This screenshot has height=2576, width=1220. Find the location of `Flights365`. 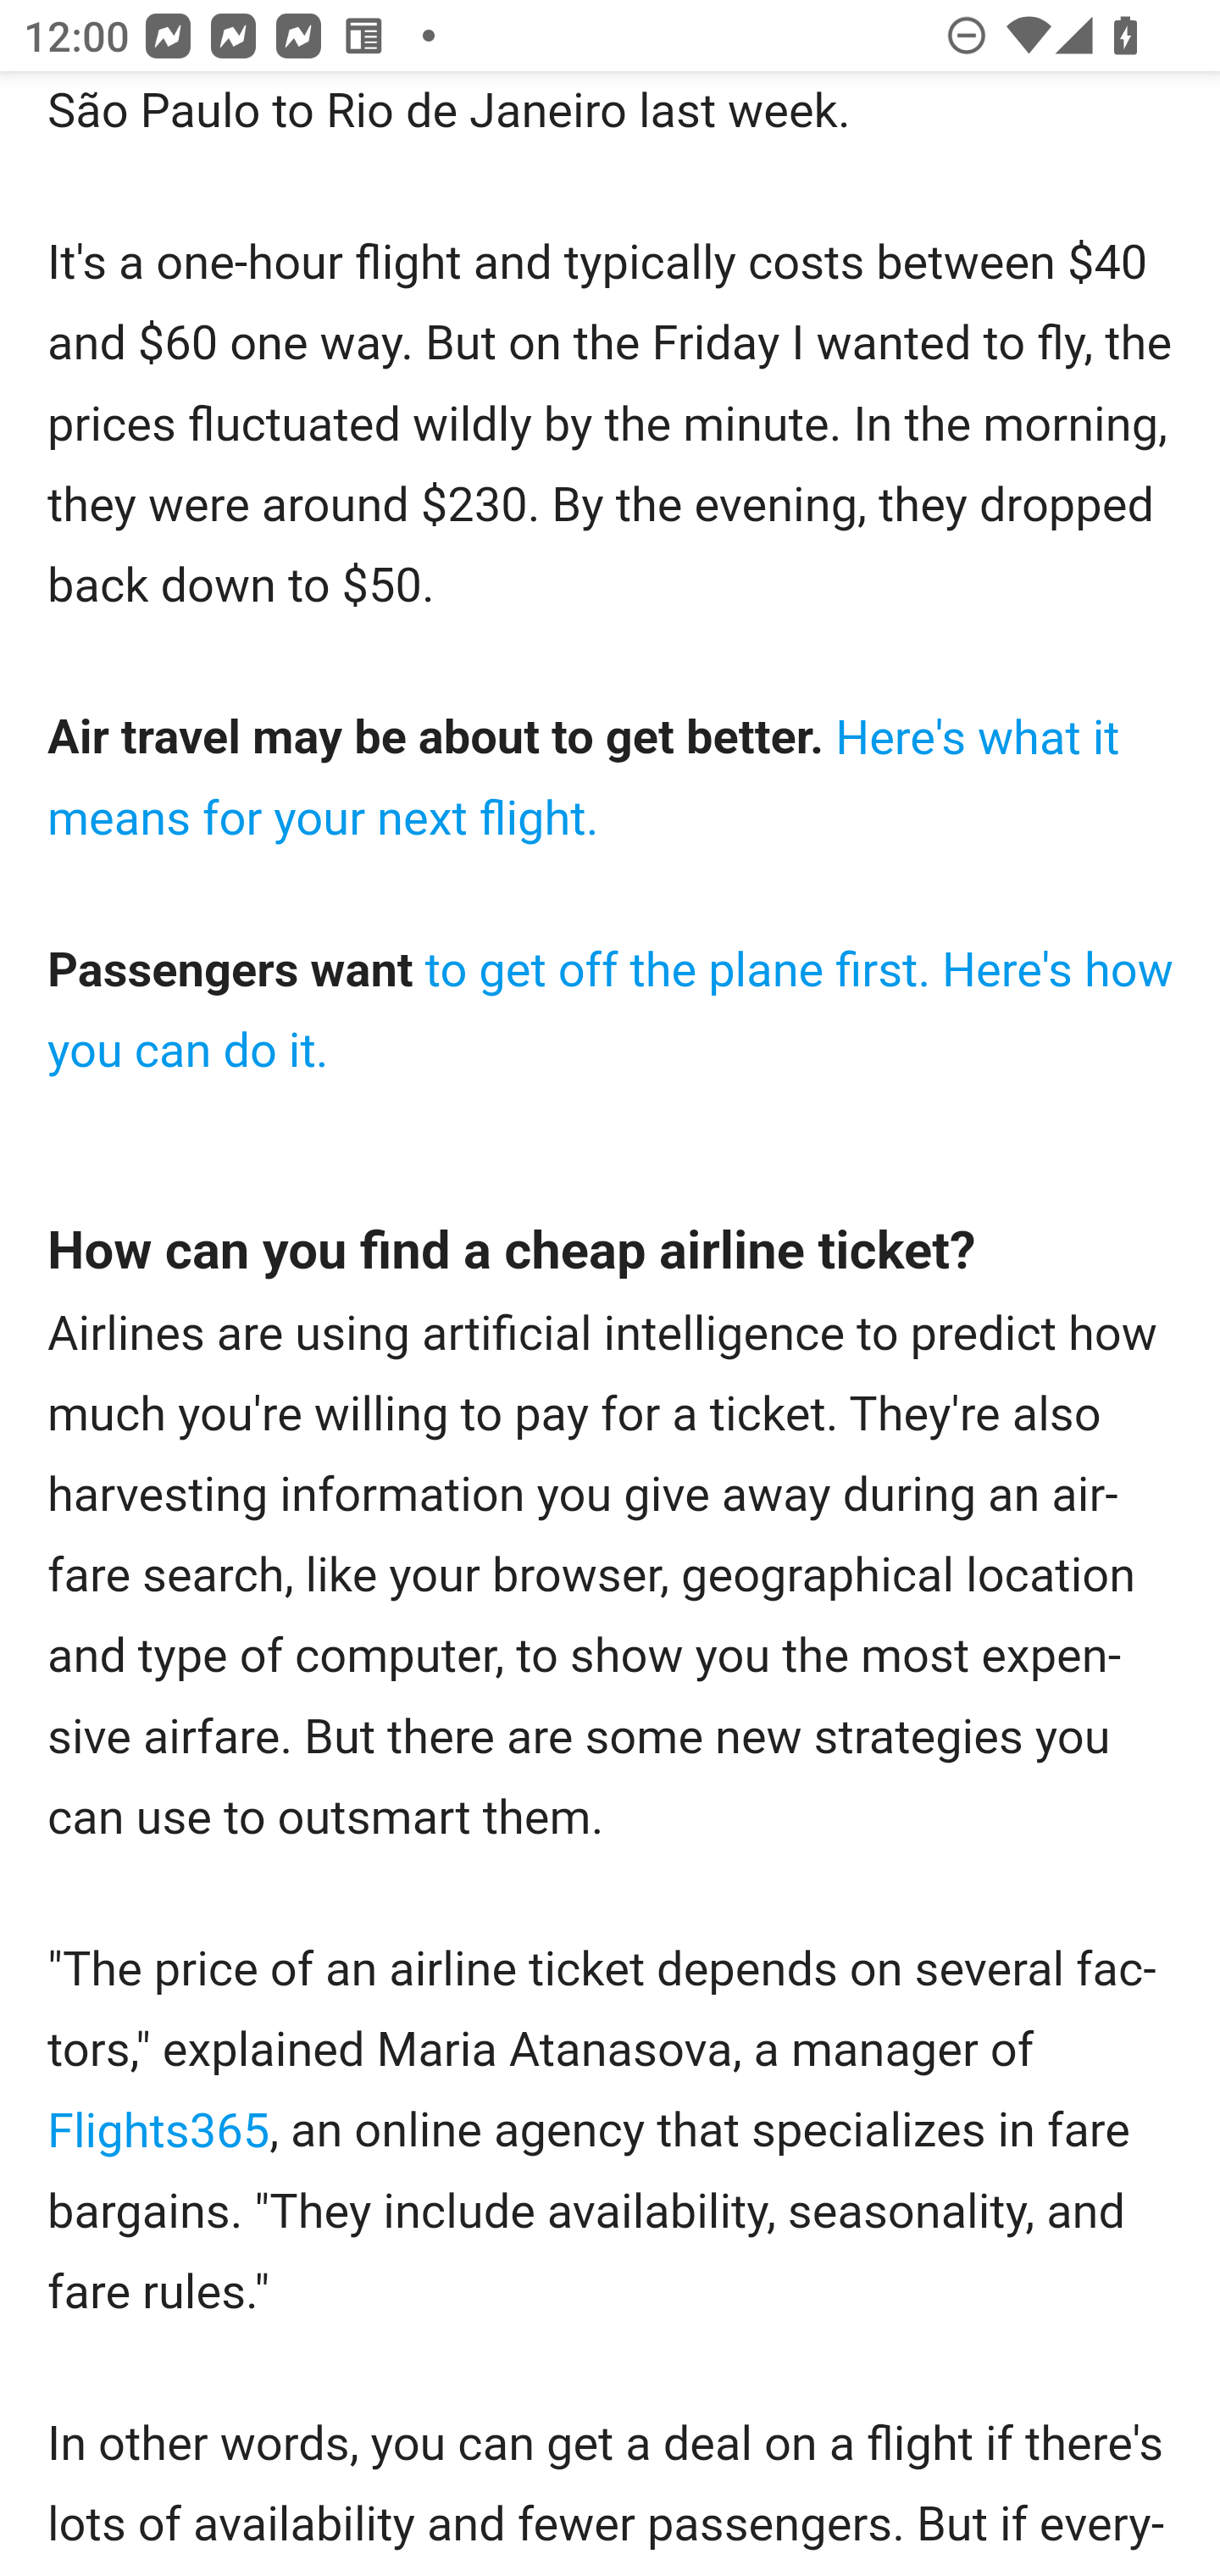

Flights365 is located at coordinates (160, 2132).